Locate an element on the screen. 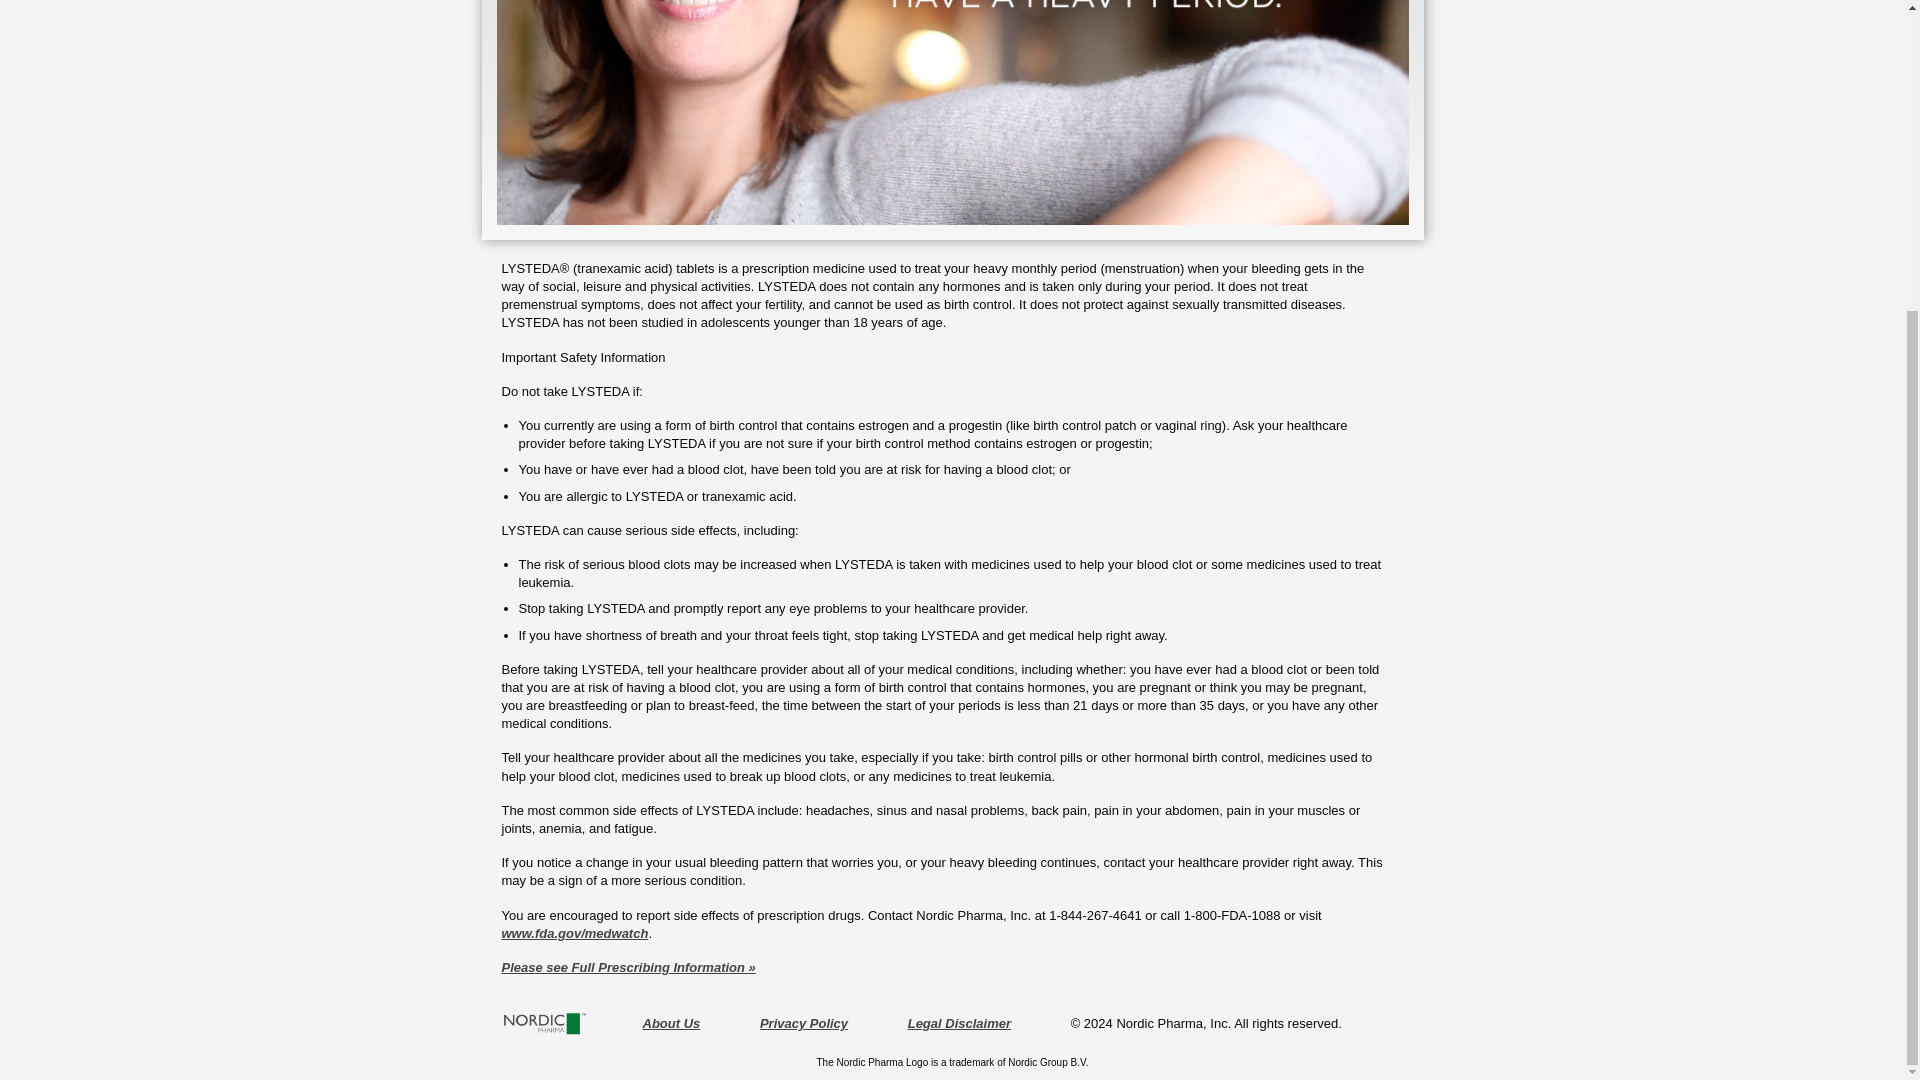  Privacy Policy is located at coordinates (804, 1024).